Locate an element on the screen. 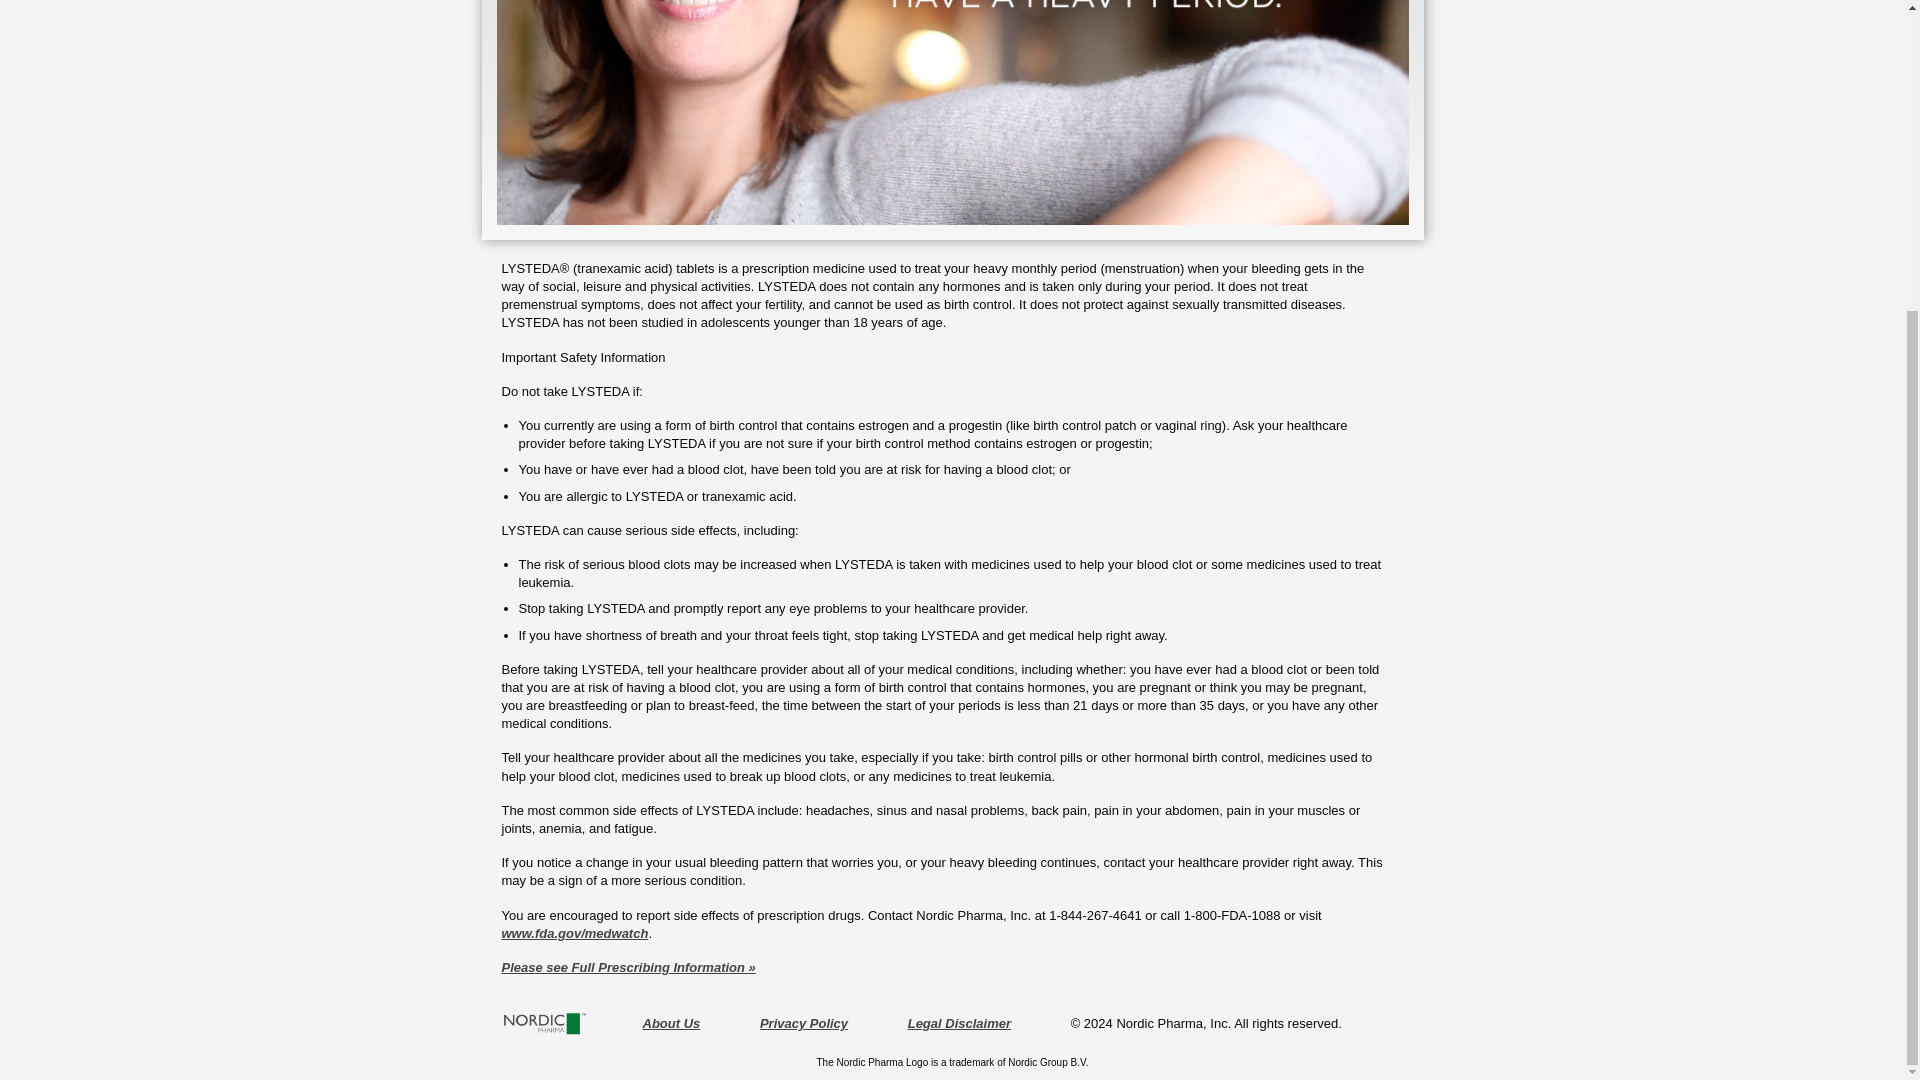  Privacy Policy is located at coordinates (804, 1024).